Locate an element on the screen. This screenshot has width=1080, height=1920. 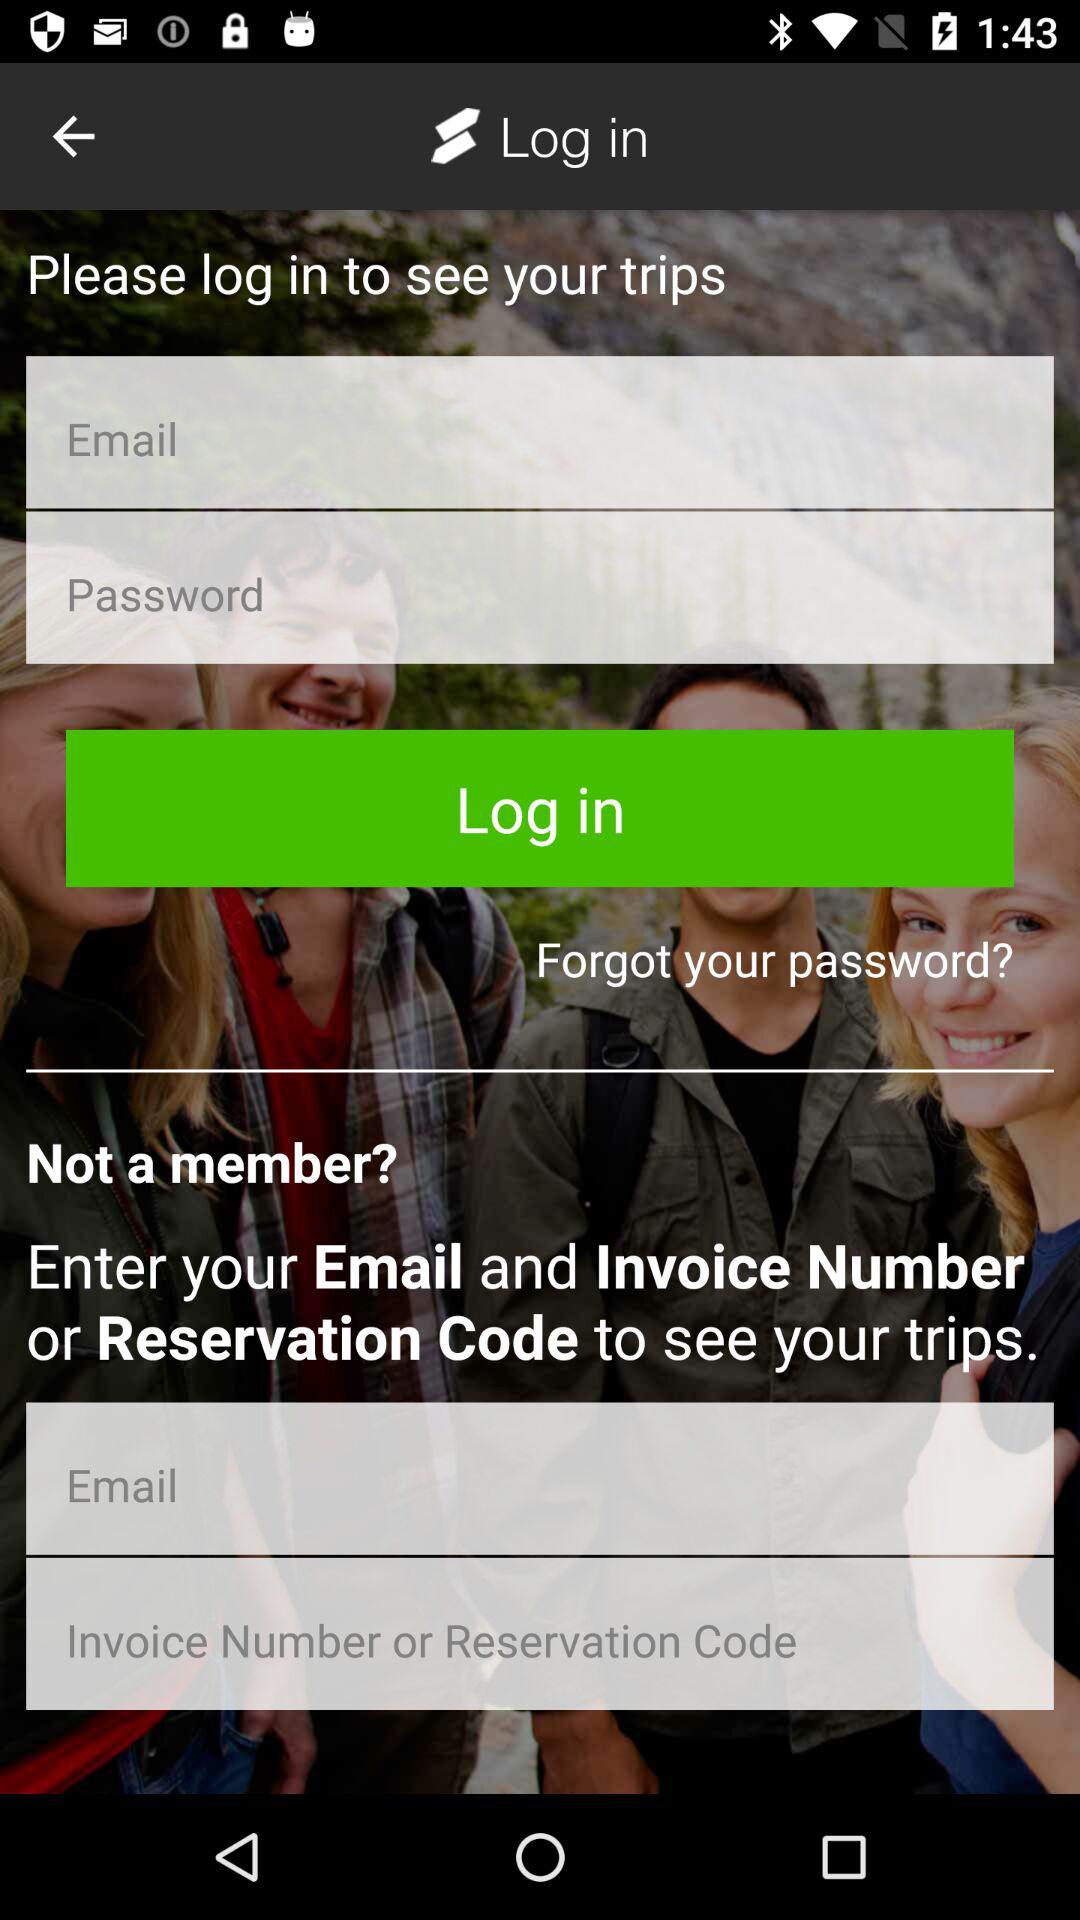
enter email is located at coordinates (540, 1478).